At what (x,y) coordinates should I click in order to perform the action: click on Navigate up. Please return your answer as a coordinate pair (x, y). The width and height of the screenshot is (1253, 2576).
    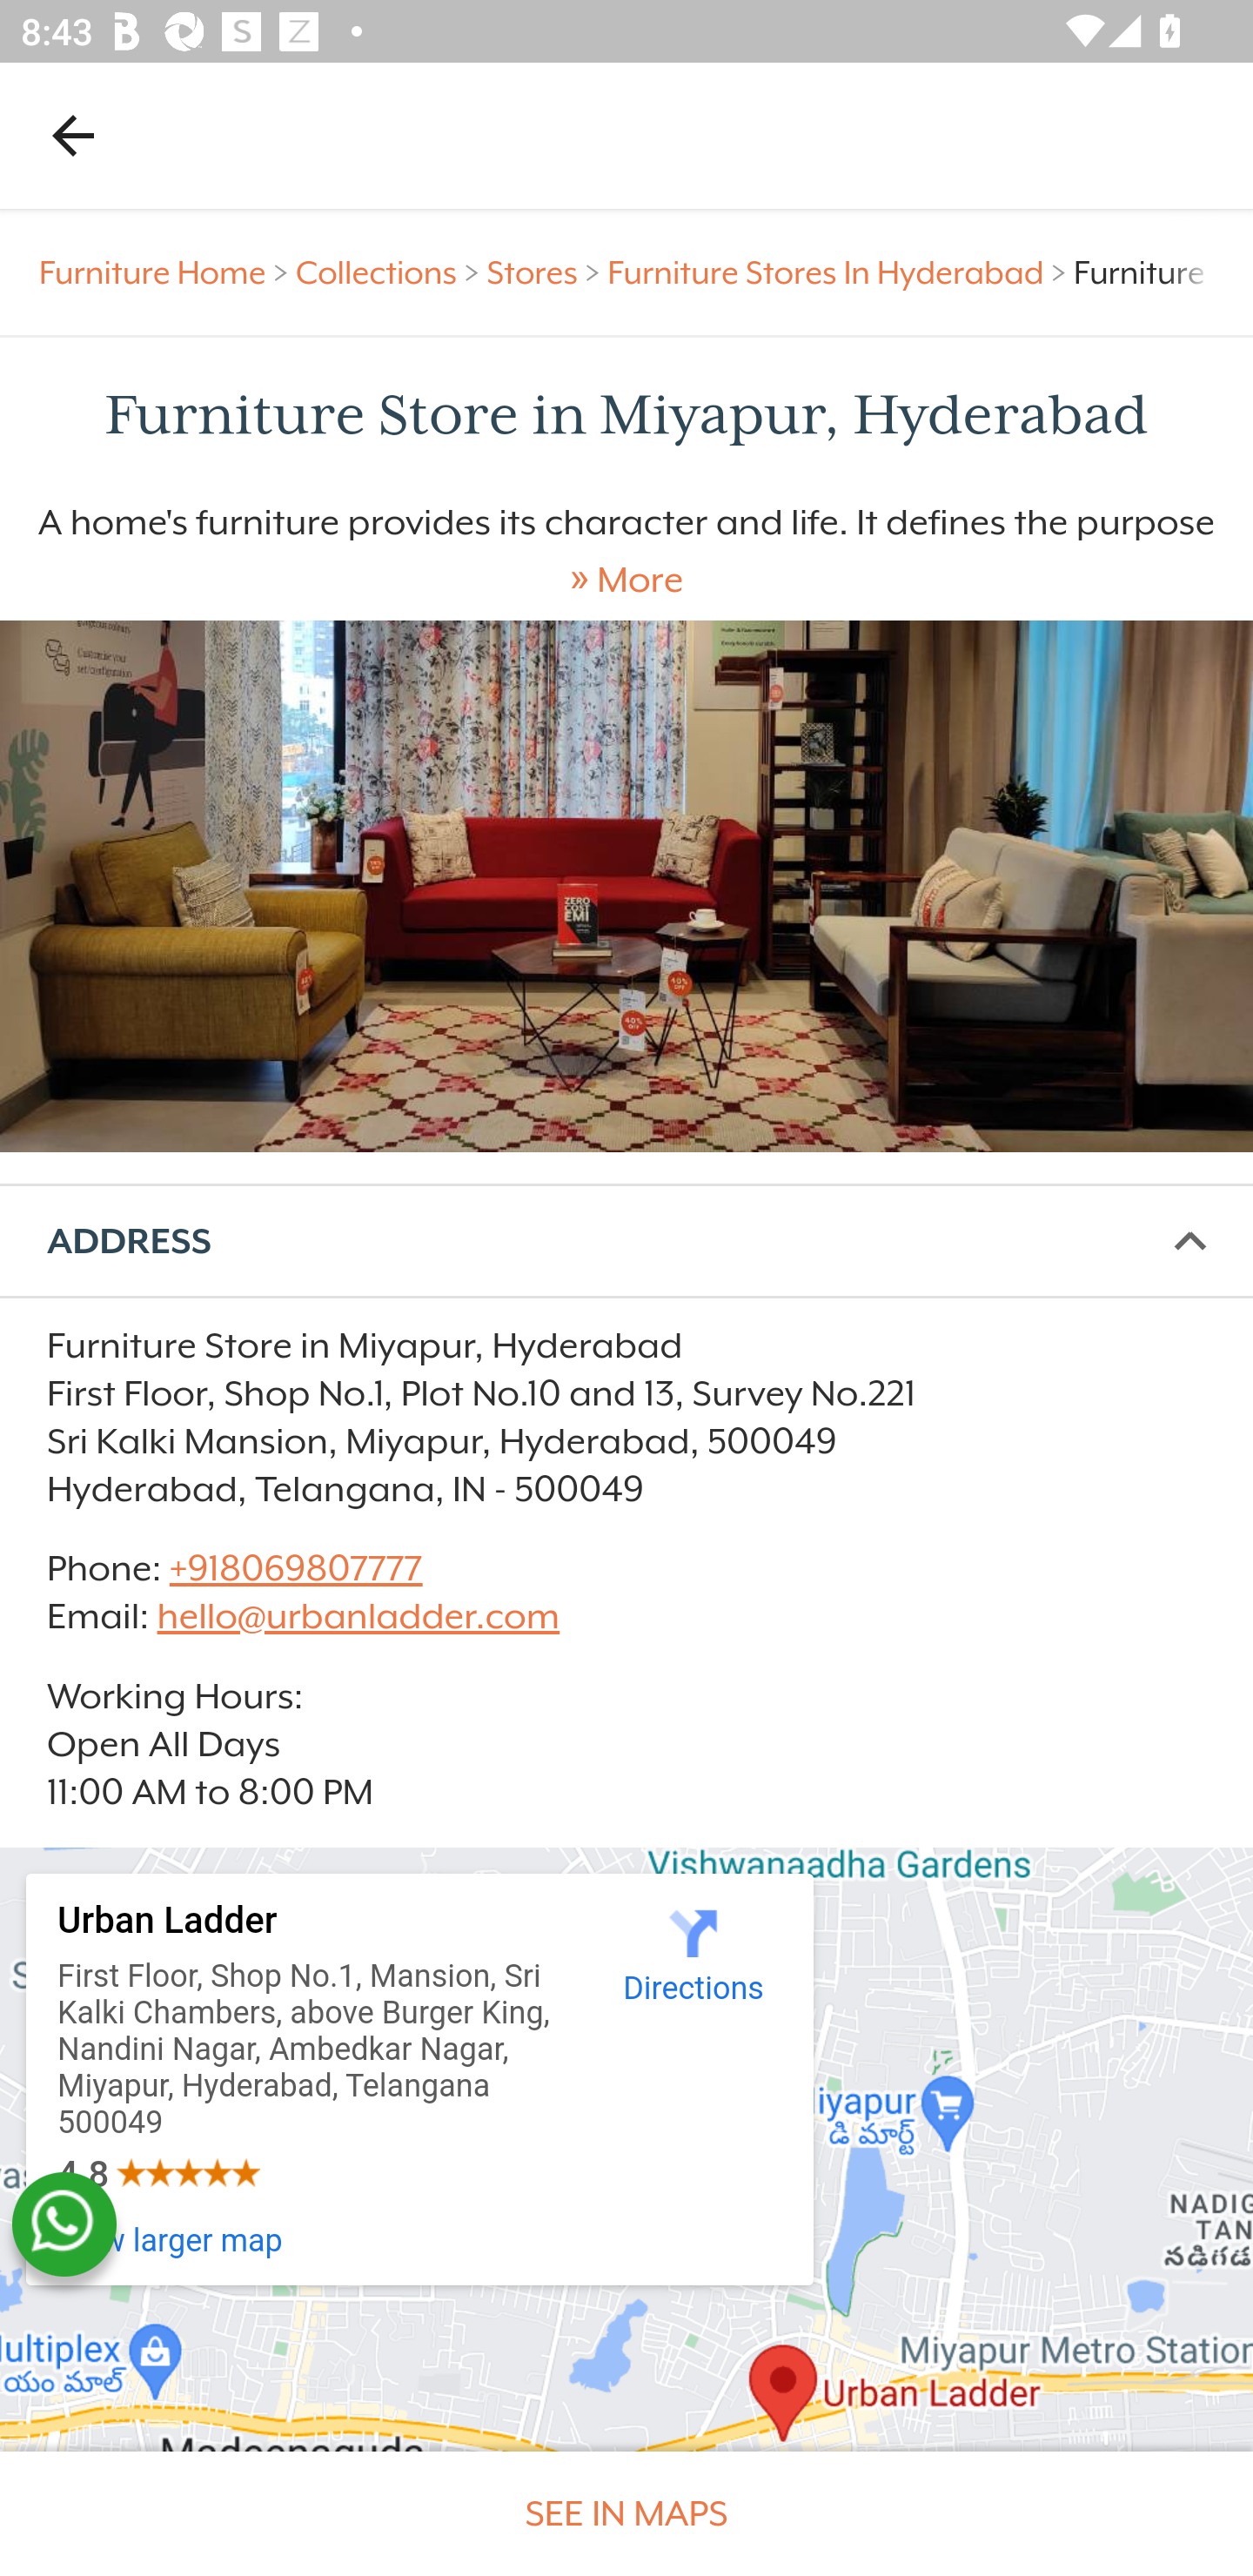
    Looking at the image, I should click on (73, 135).